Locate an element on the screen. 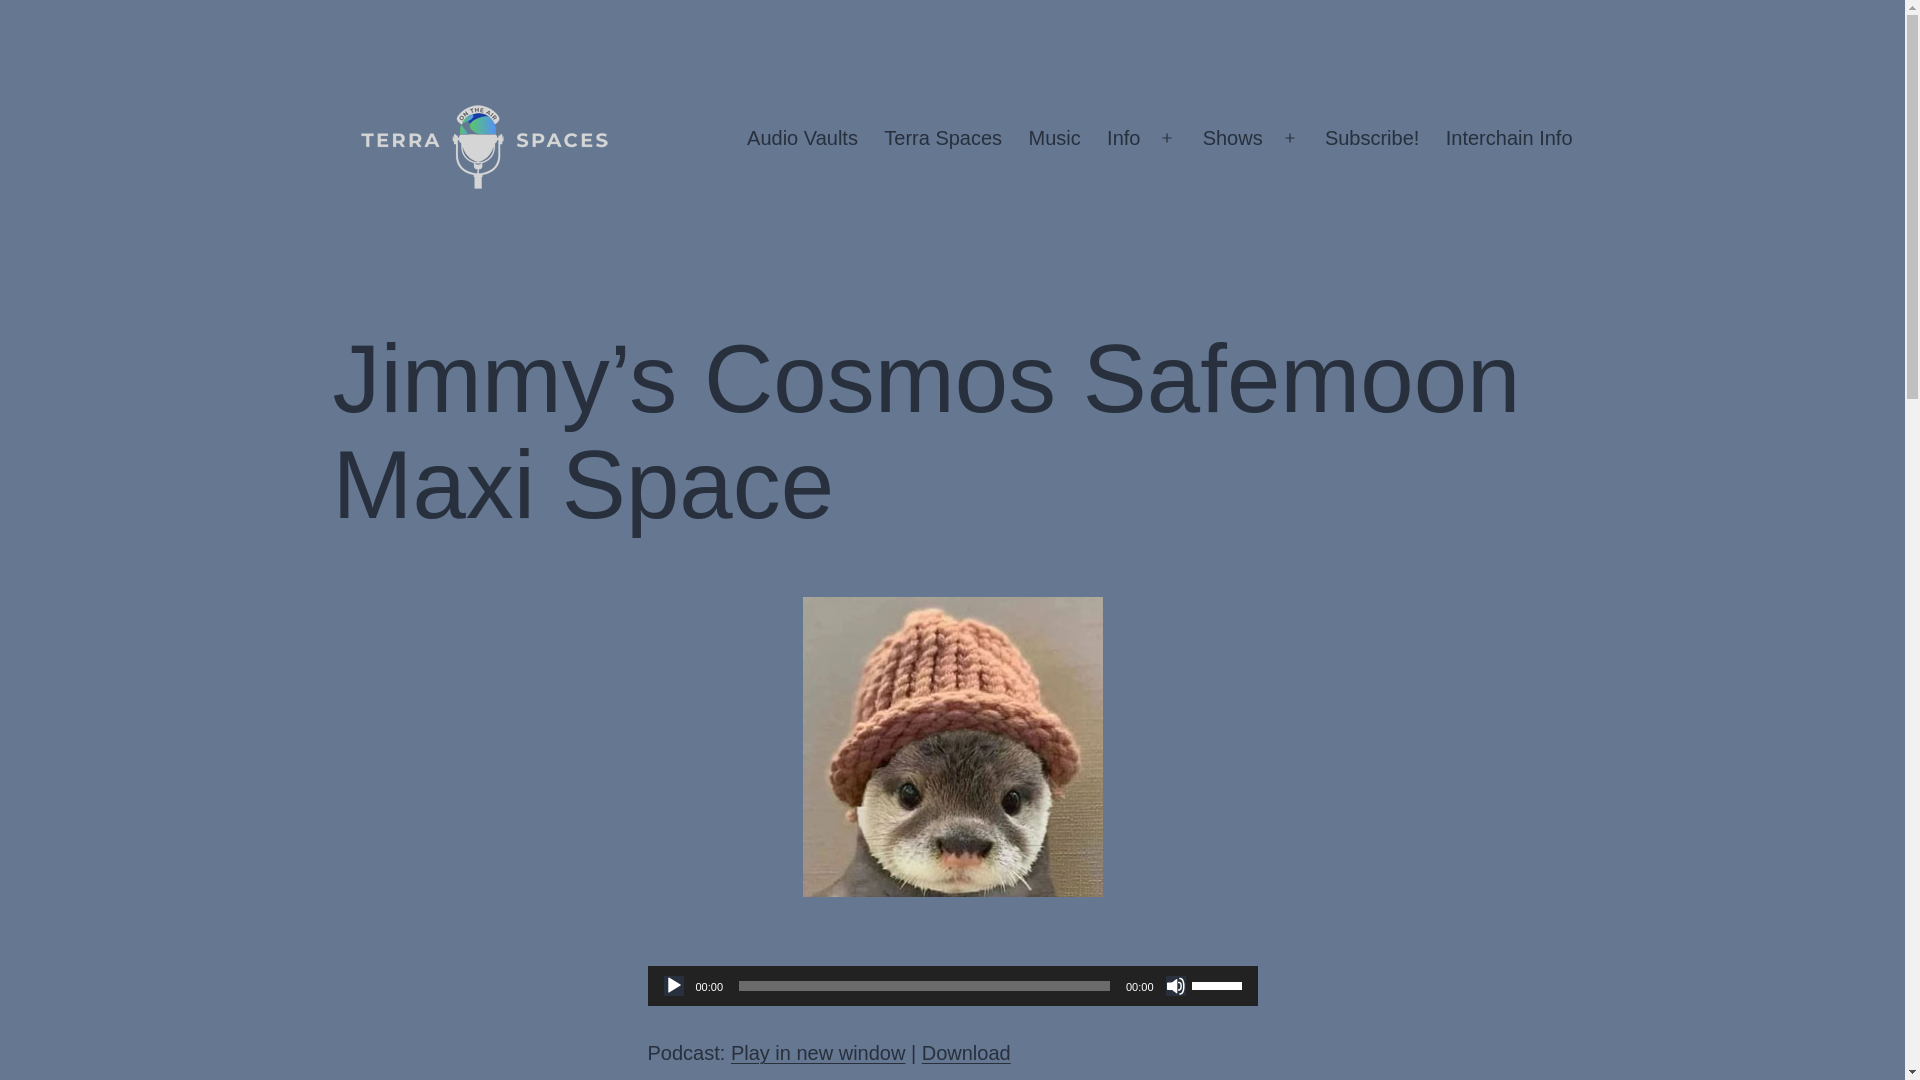 The image size is (1920, 1080). Audio Vaults is located at coordinates (802, 139).